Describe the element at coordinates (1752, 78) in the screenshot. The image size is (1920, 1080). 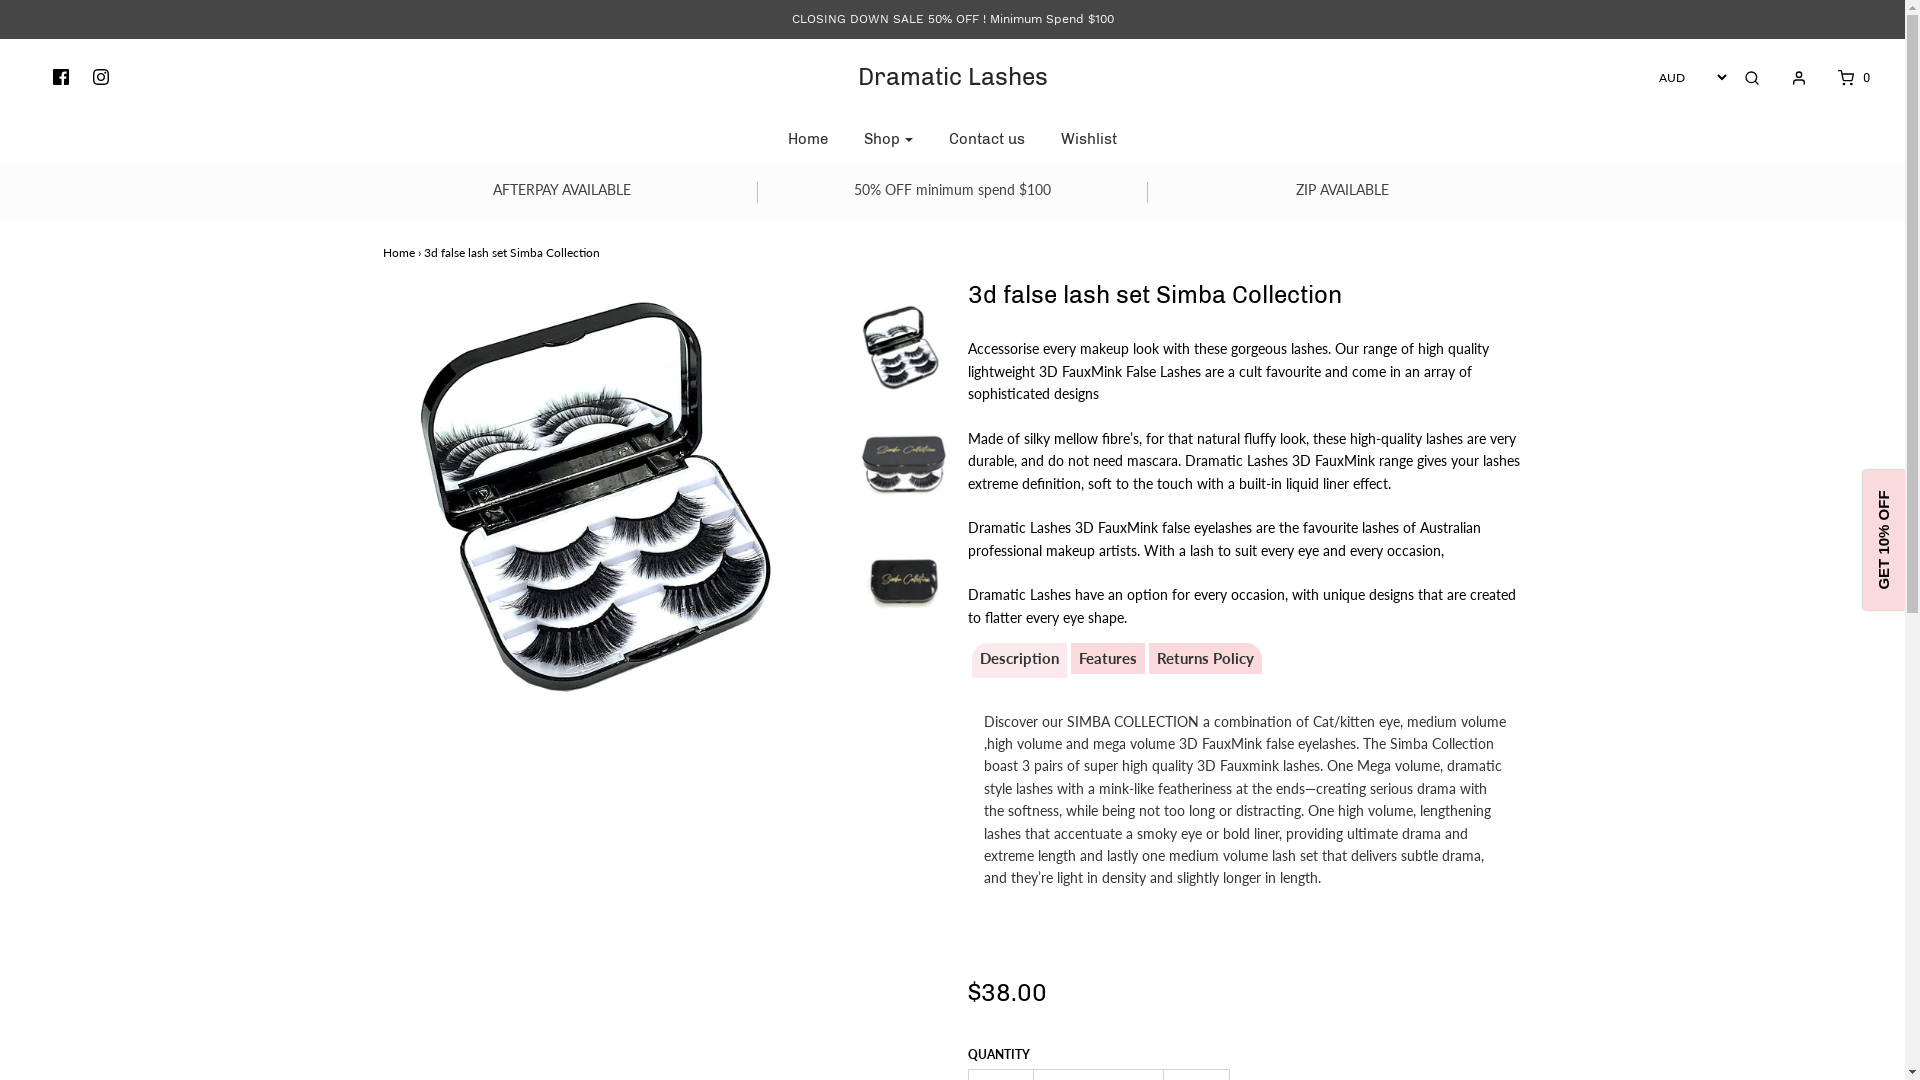
I see `Search` at that location.